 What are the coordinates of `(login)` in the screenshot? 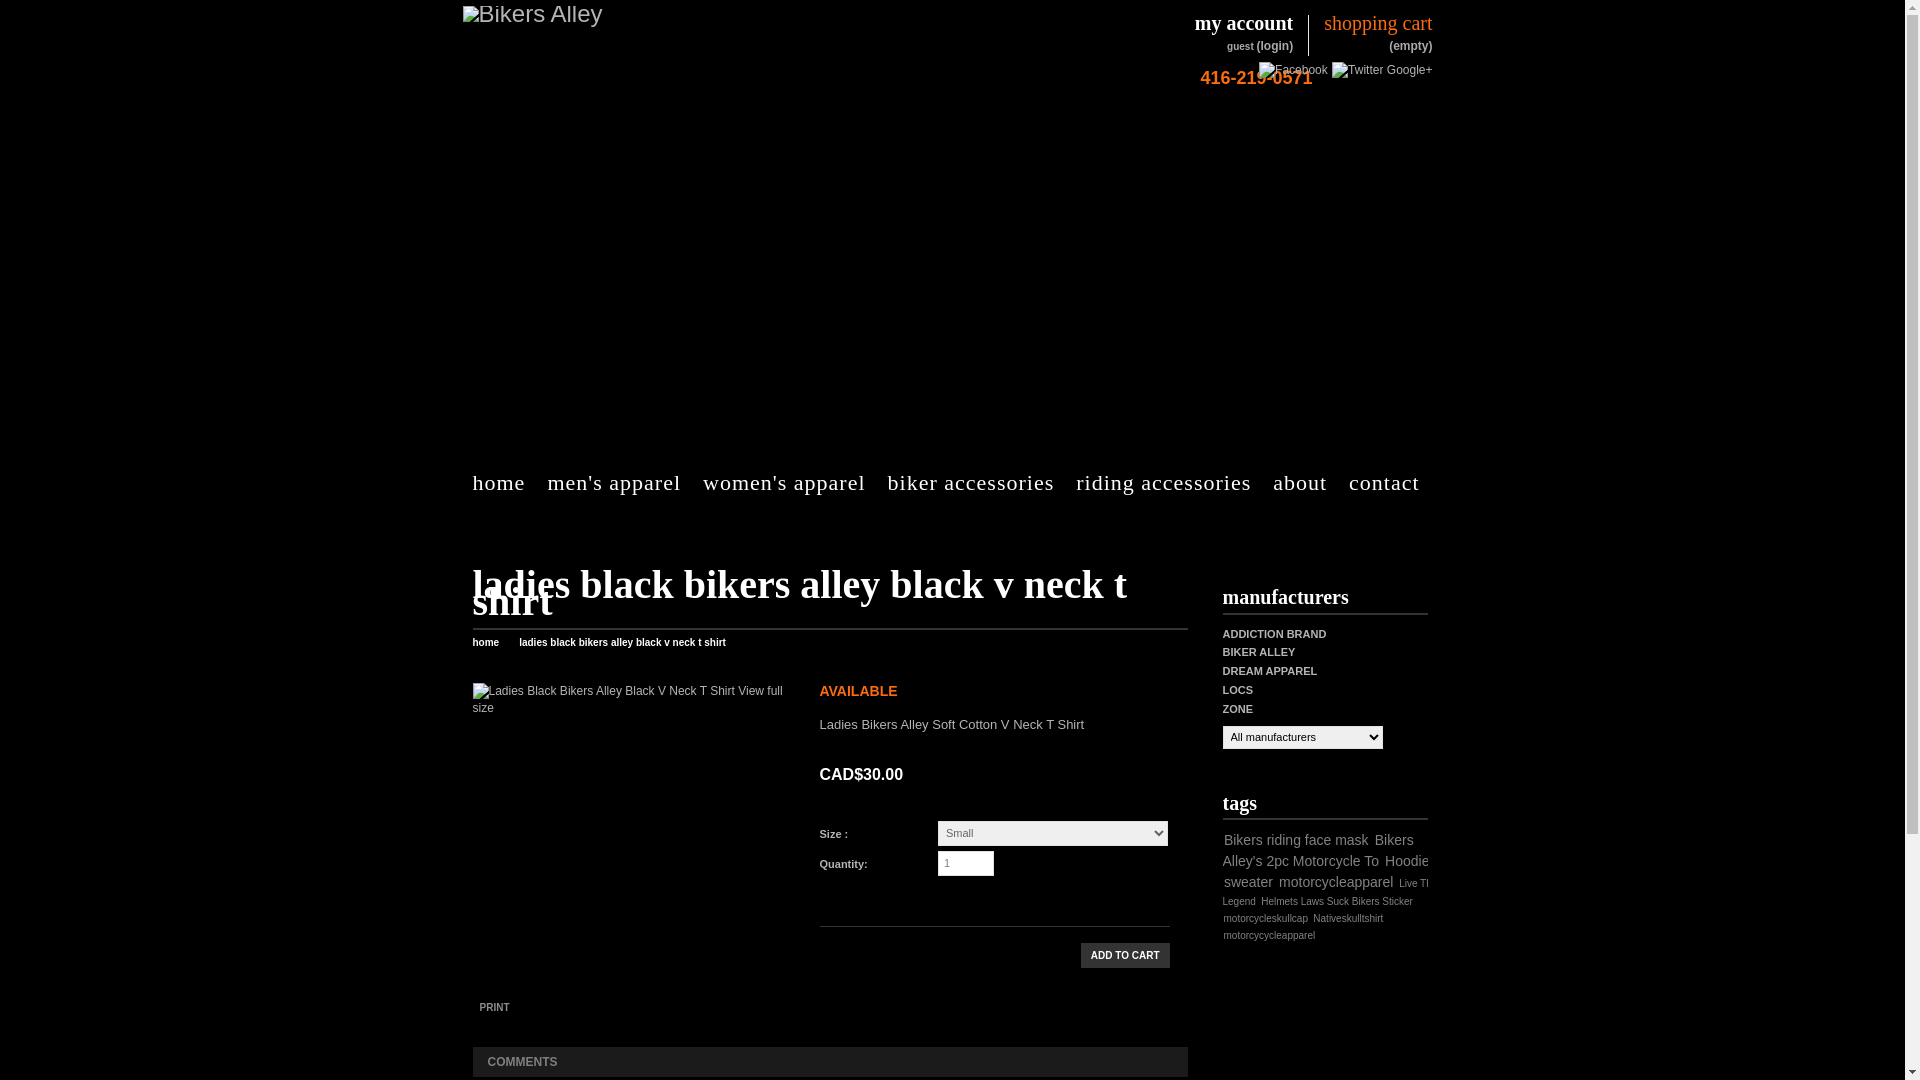 It's located at (1276, 46).